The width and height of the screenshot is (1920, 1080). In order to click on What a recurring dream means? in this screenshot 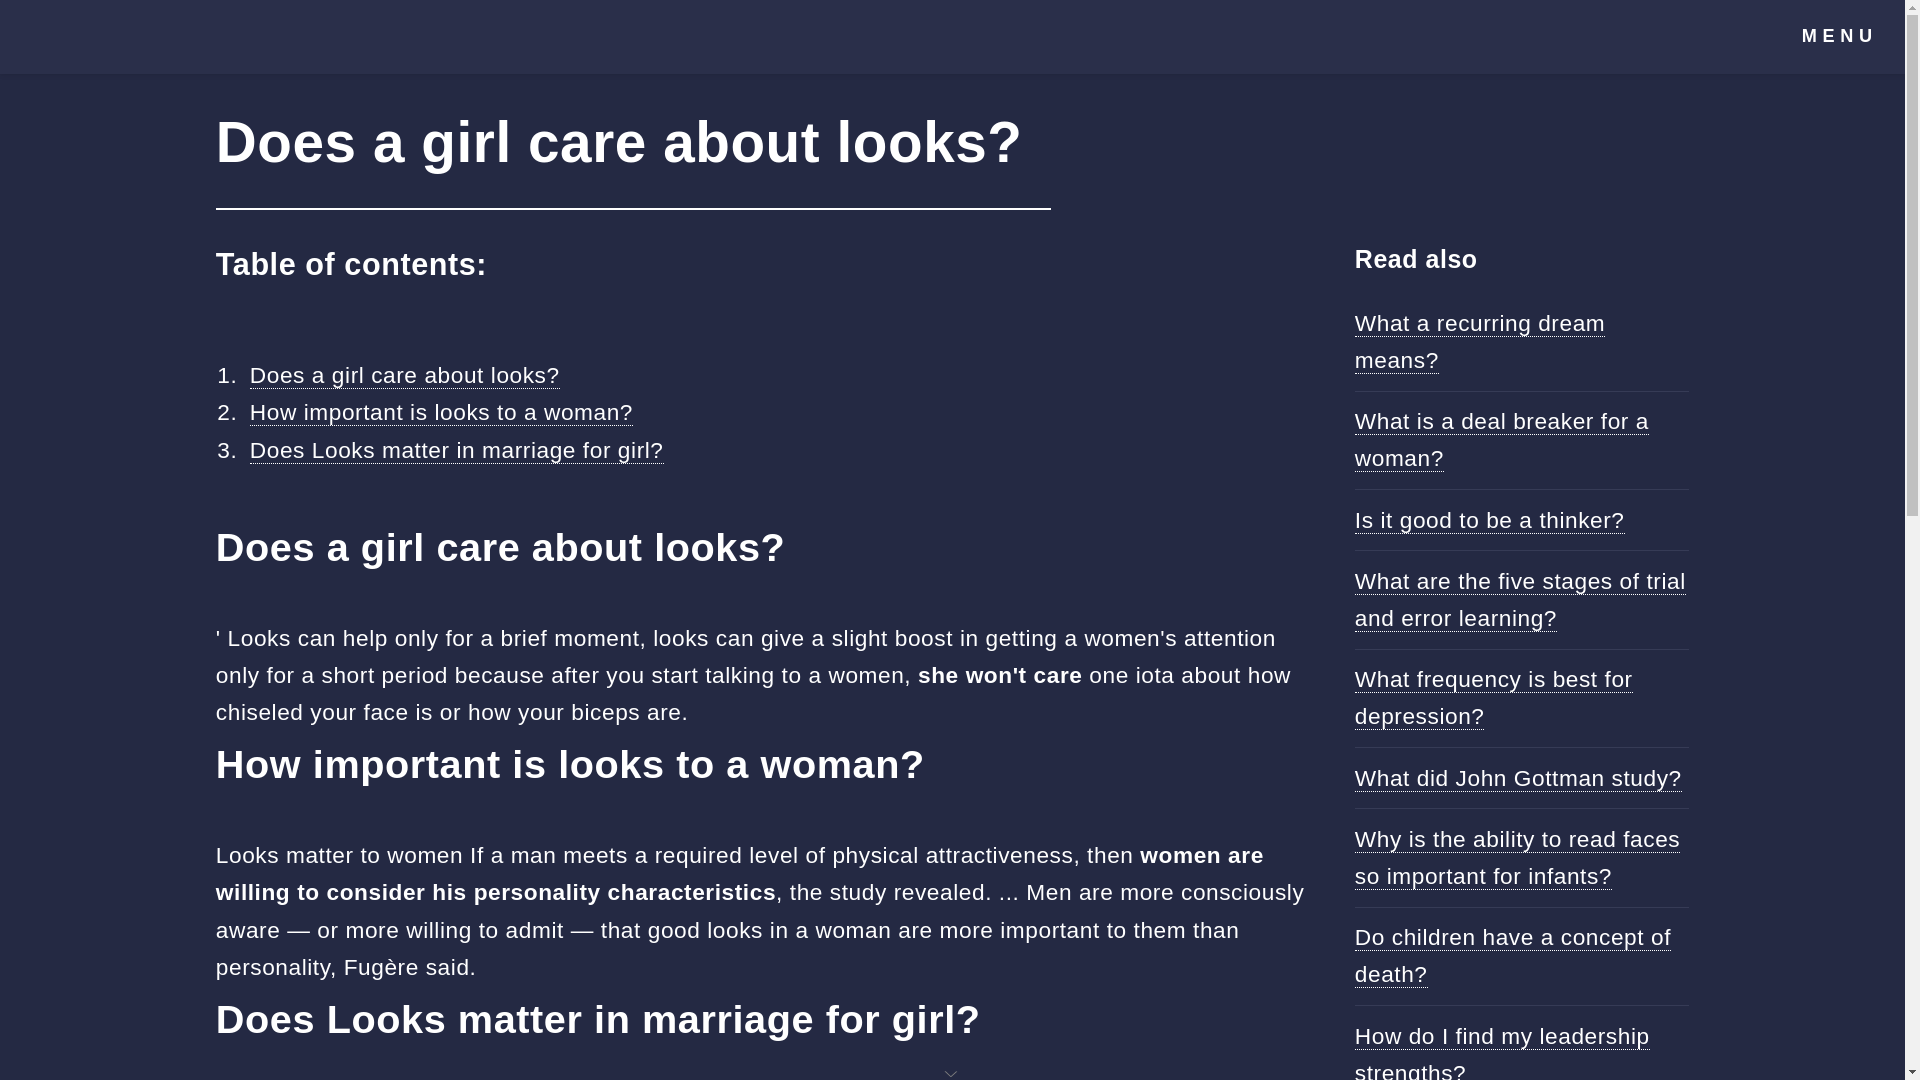, I will do `click(1480, 341)`.